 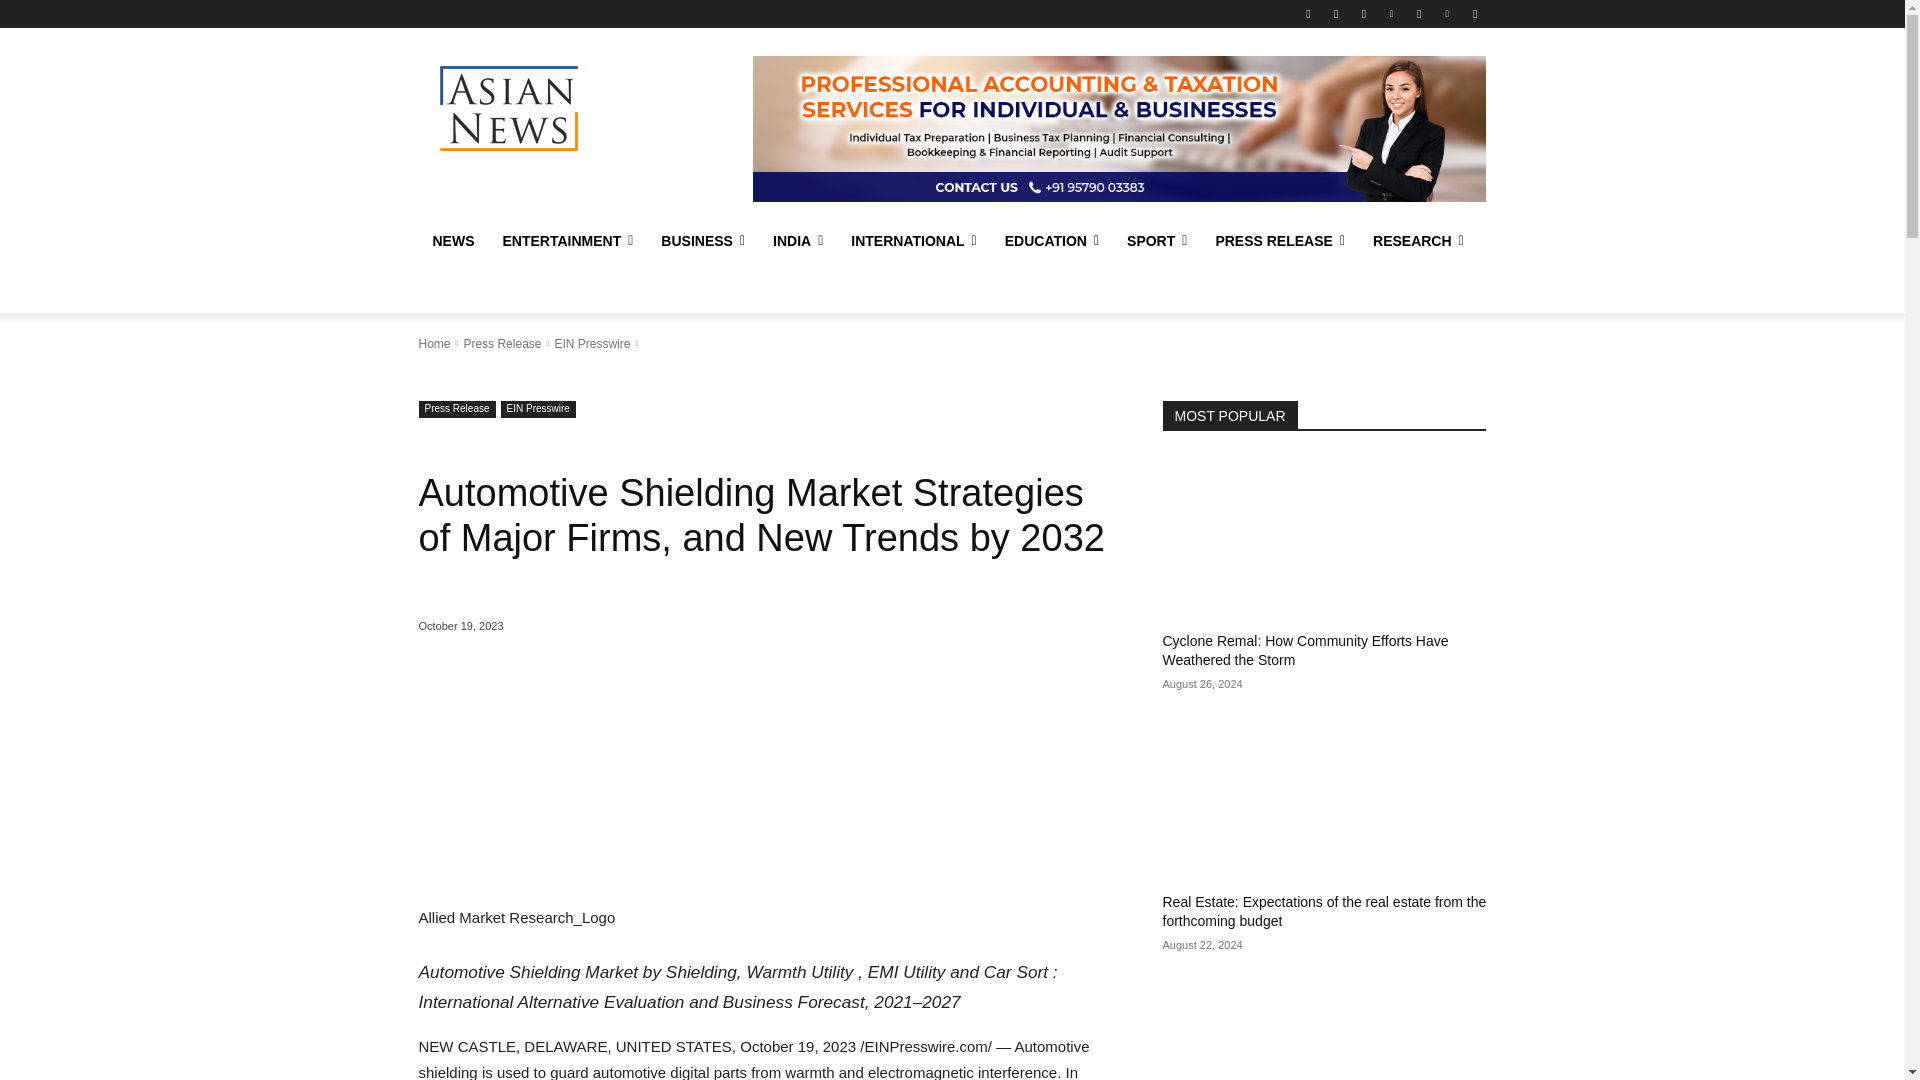 What do you see at coordinates (1364, 13) in the screenshot?
I see `Instagram` at bounding box center [1364, 13].